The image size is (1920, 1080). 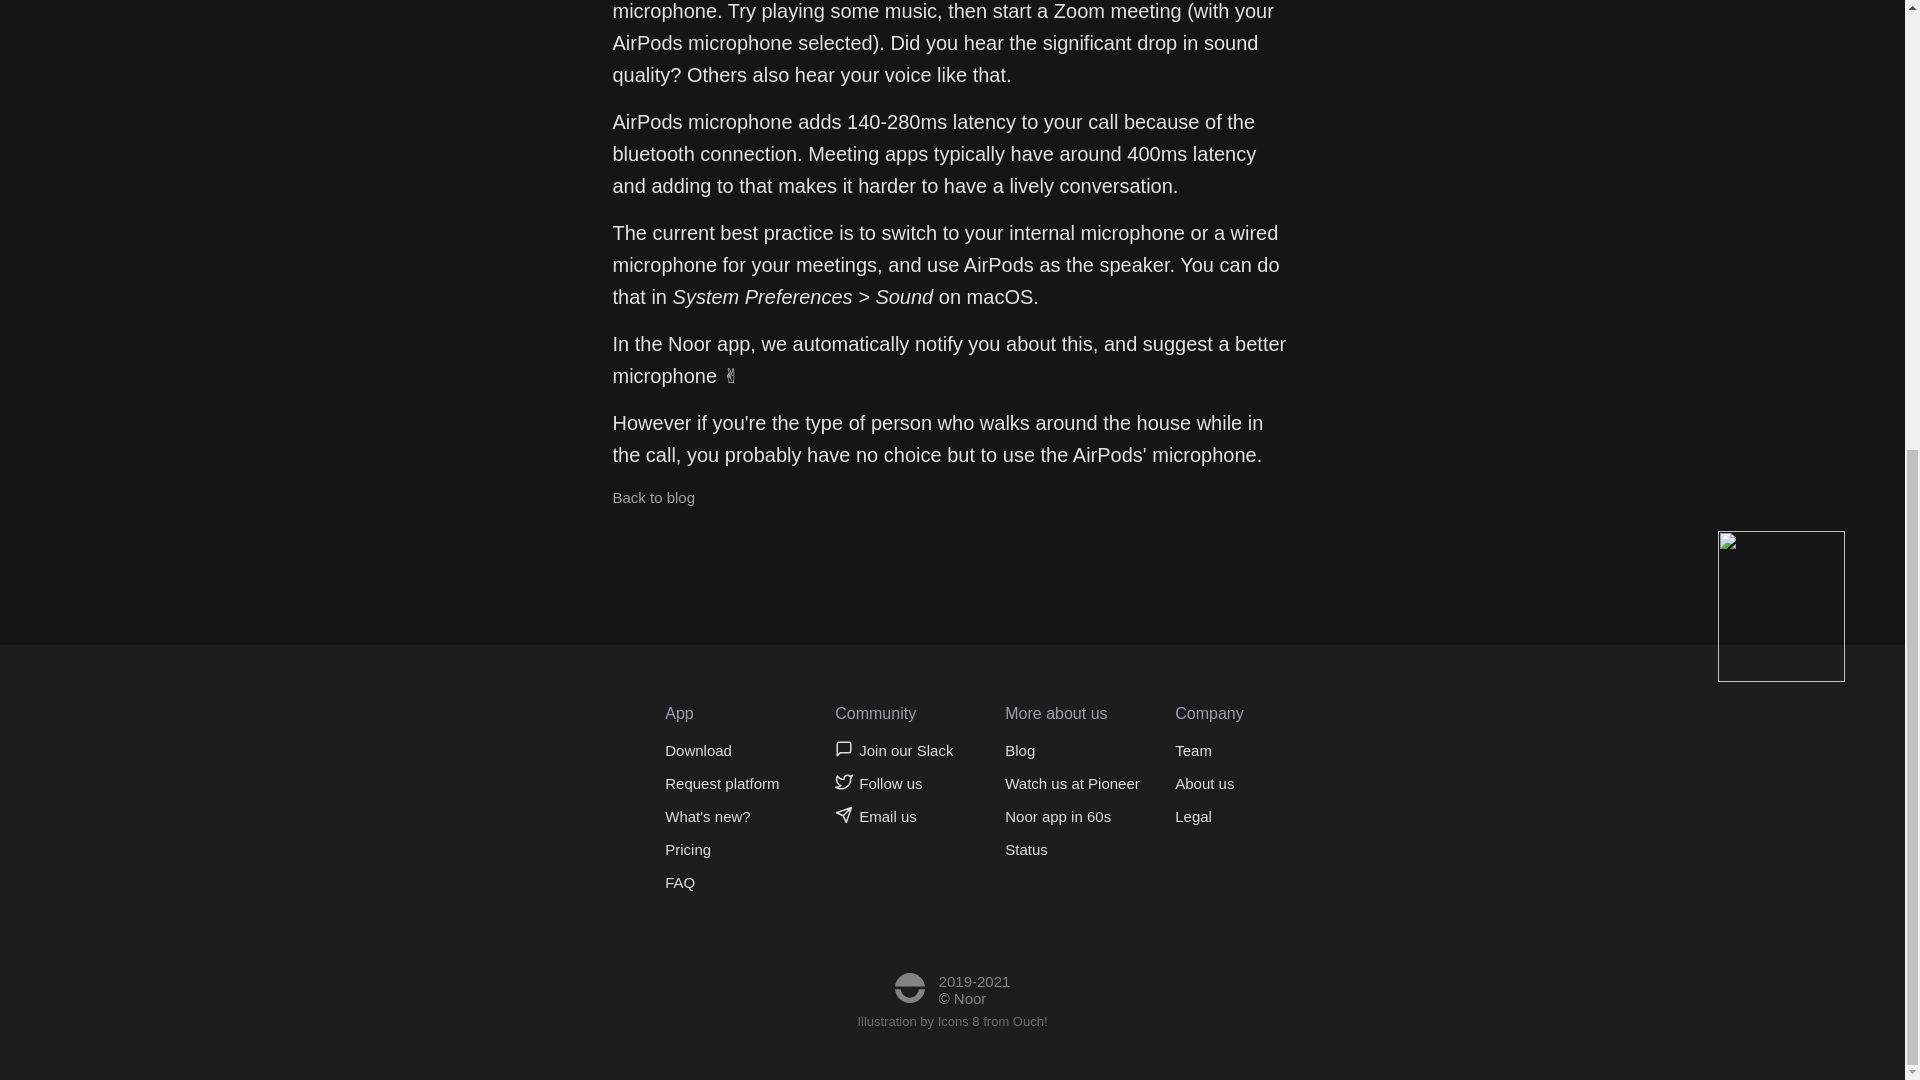 I want to click on FAQ, so click(x=722, y=882).